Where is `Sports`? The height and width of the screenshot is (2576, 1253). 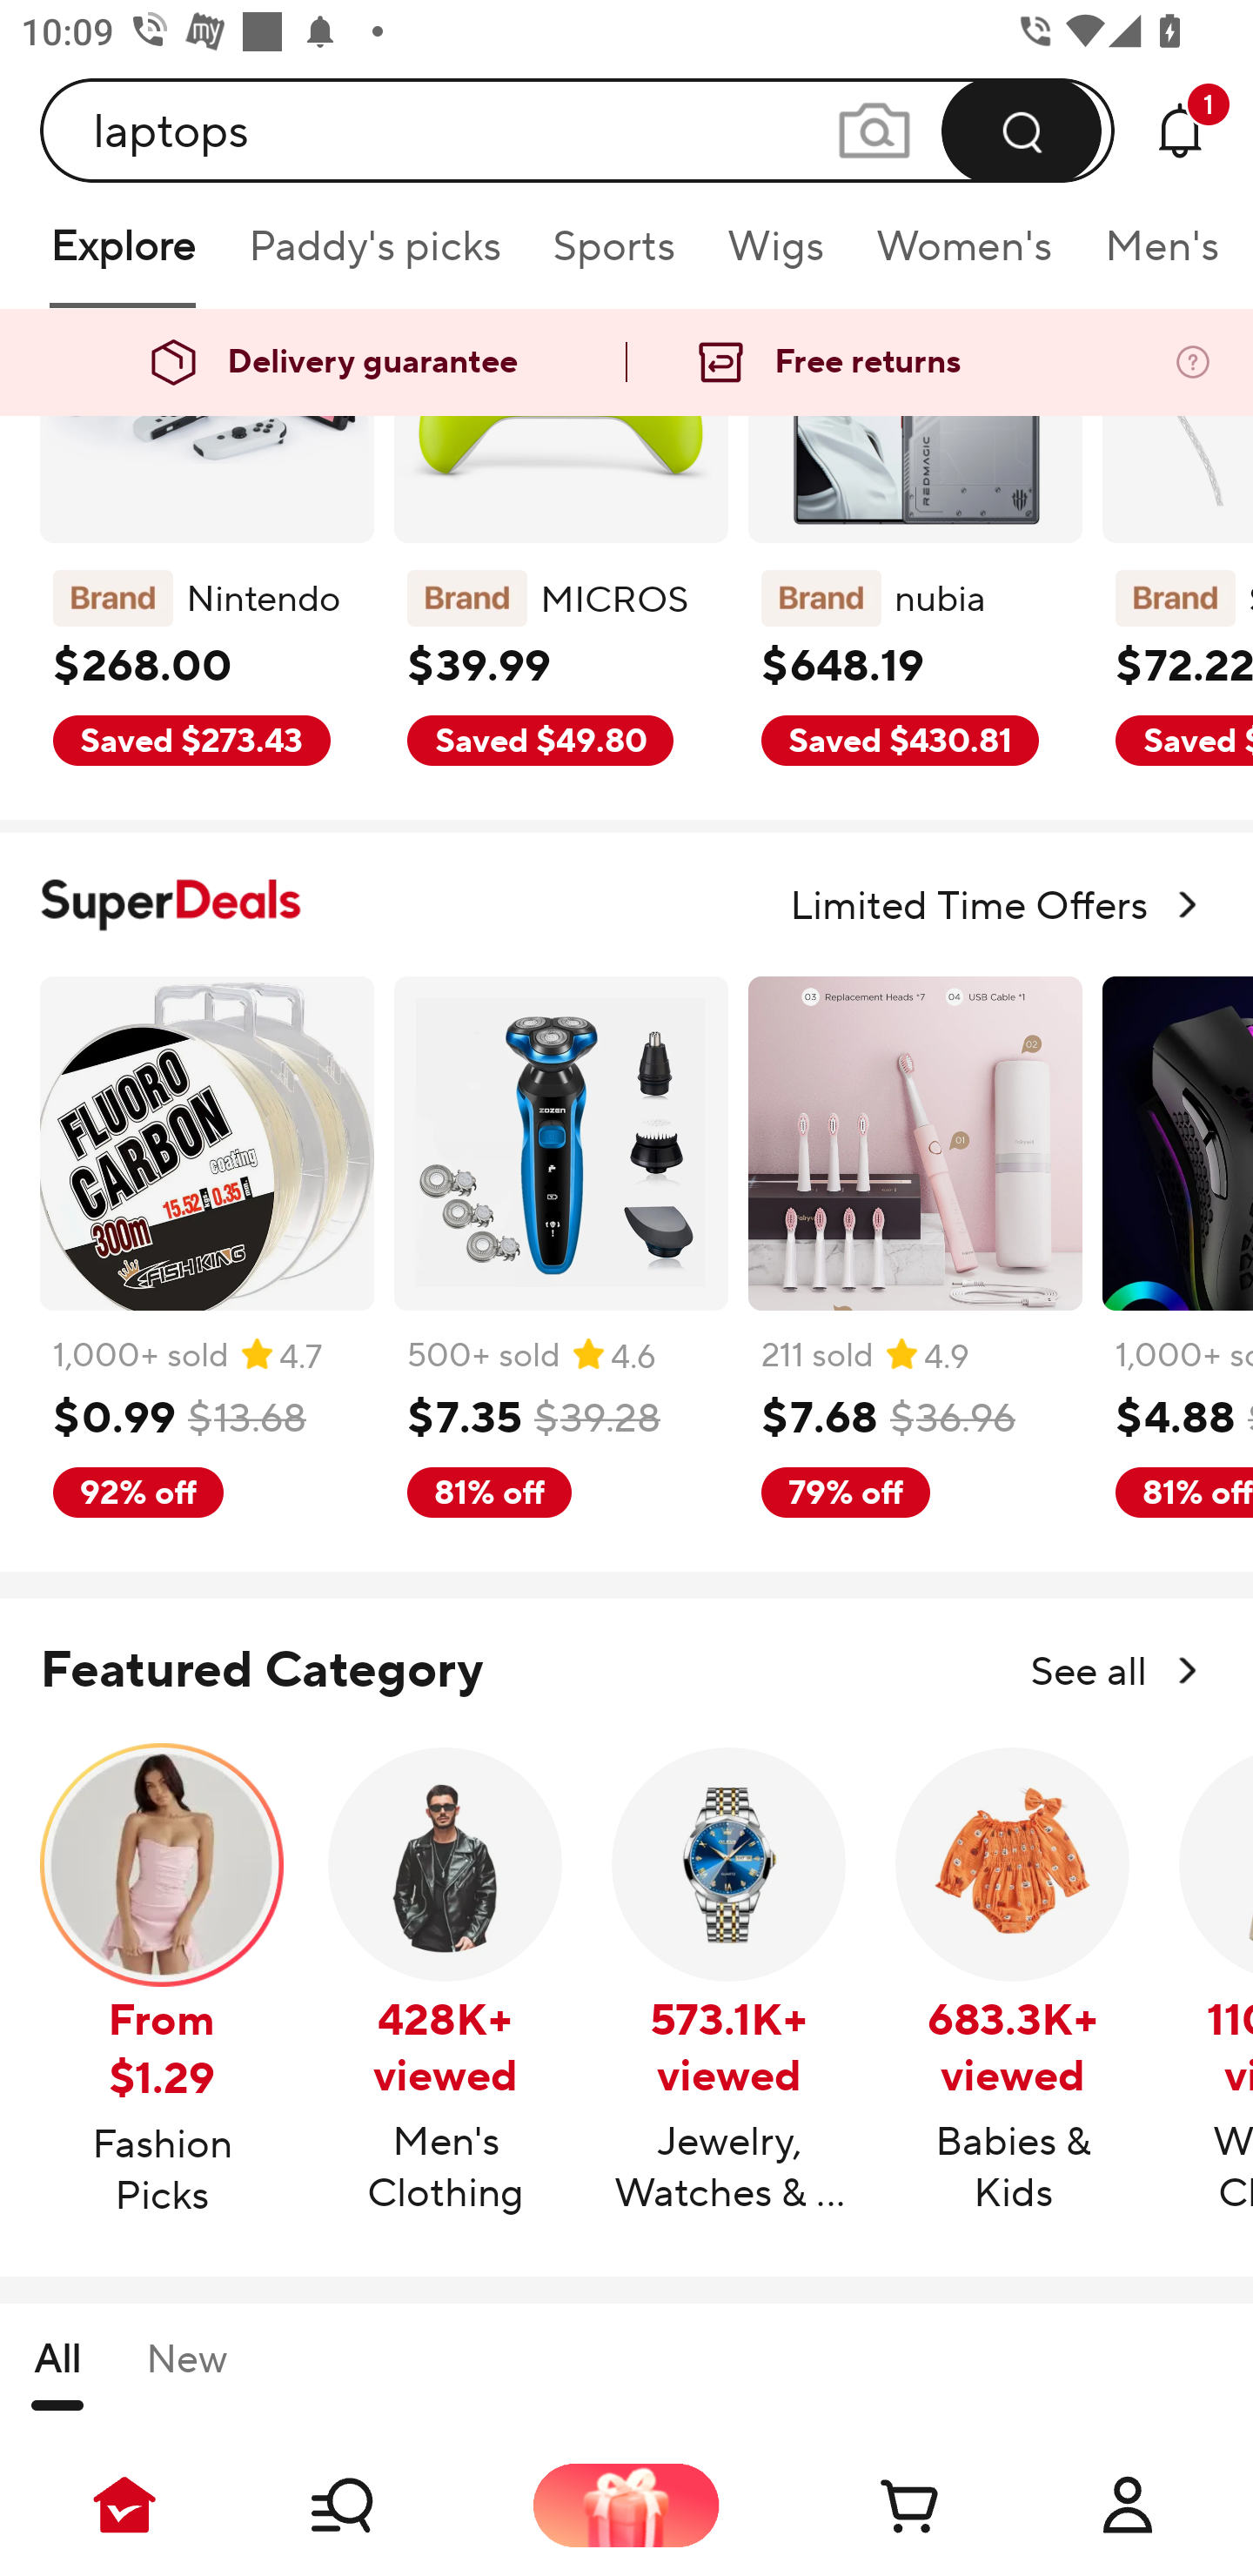
Sports is located at coordinates (613, 256).